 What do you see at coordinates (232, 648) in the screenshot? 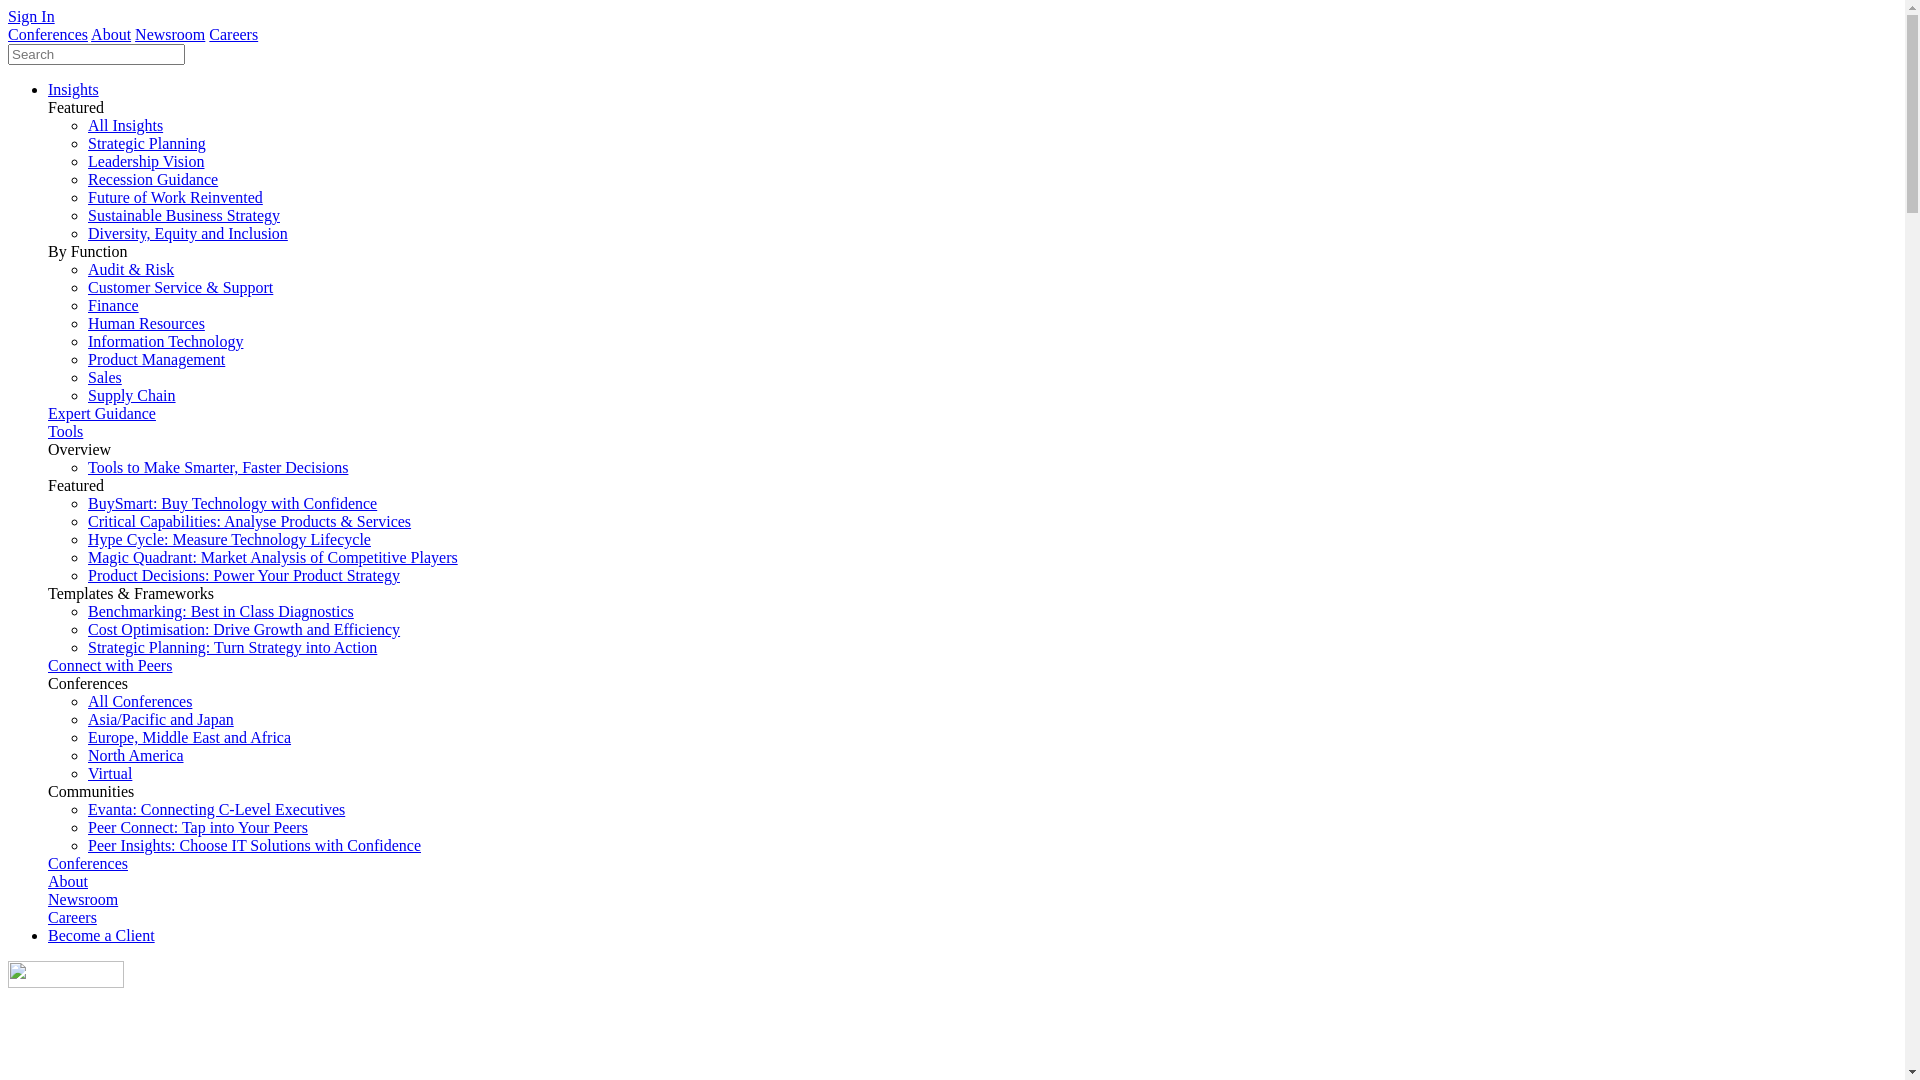
I see `Strategic Planning: Turn Strategy into Action` at bounding box center [232, 648].